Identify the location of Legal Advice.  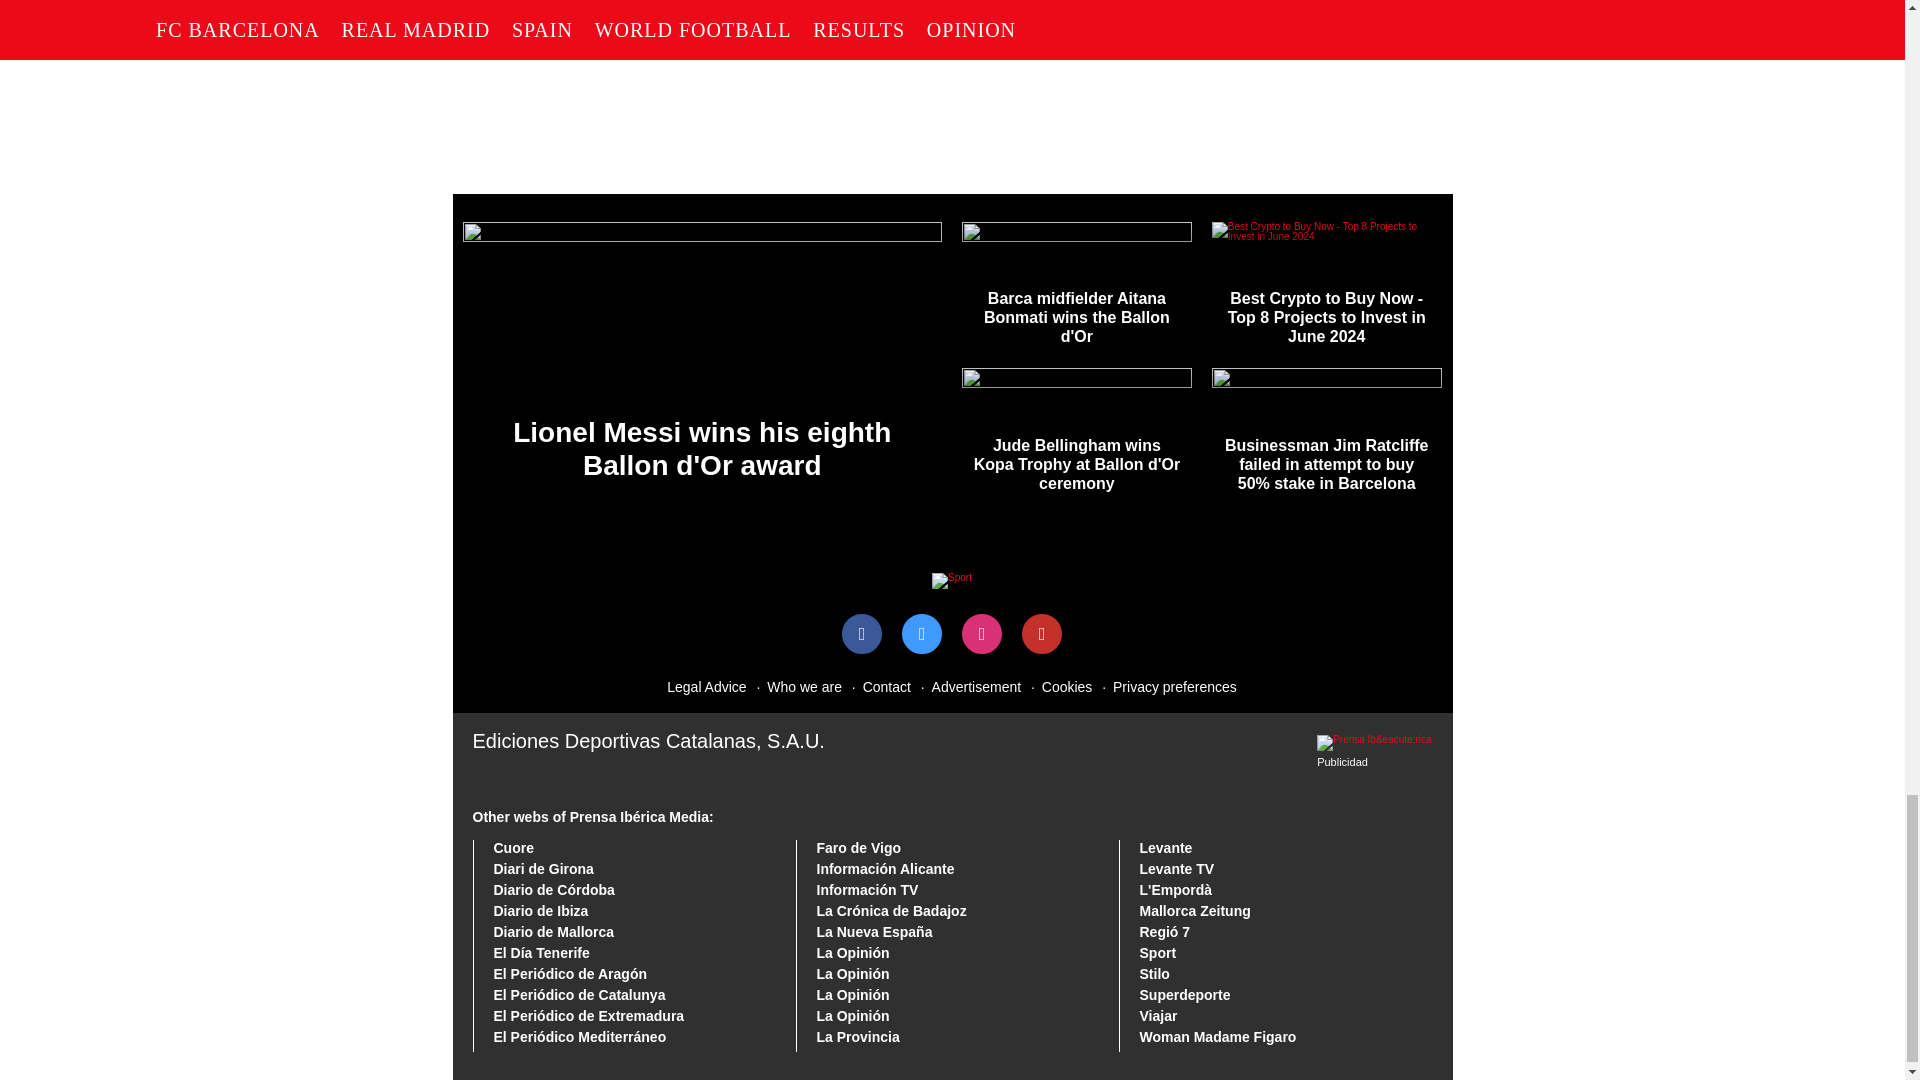
(706, 686).